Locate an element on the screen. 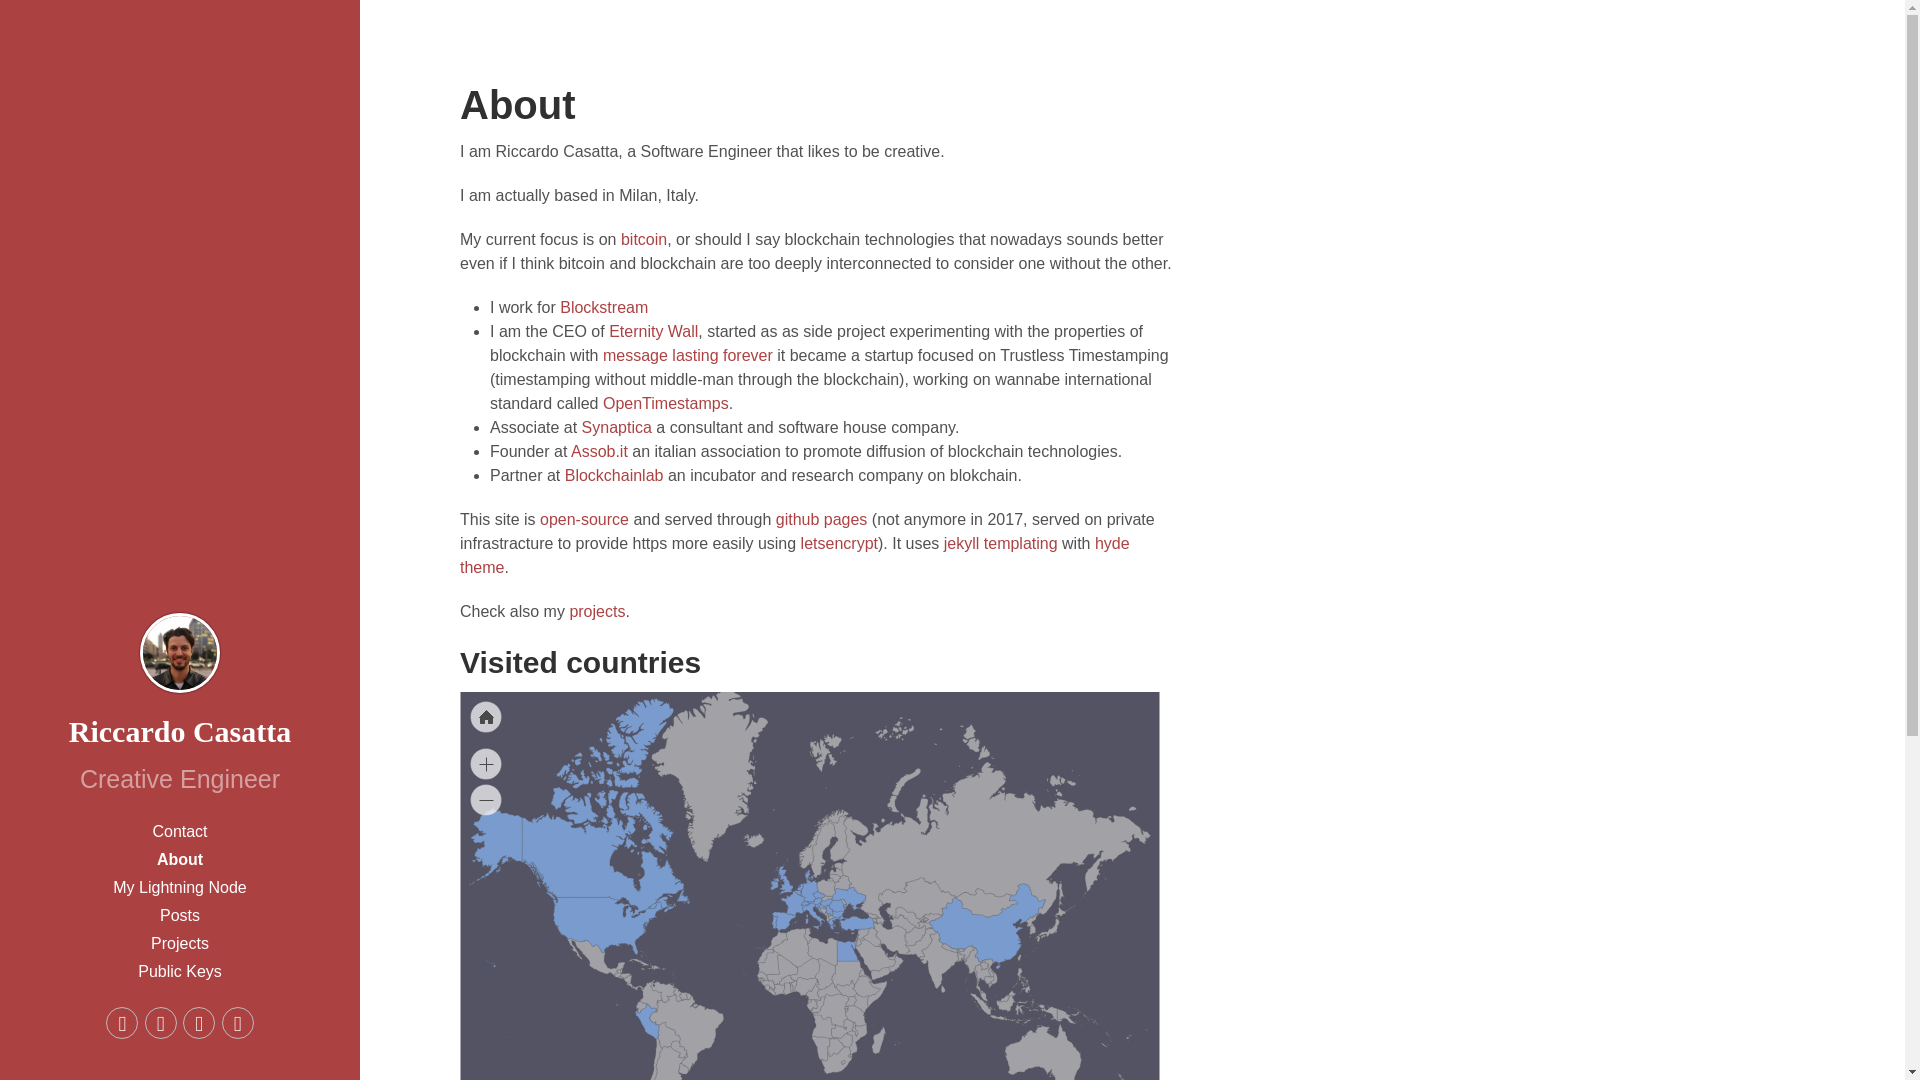 This screenshot has height=1080, width=1920. Public Keys is located at coordinates (180, 972).